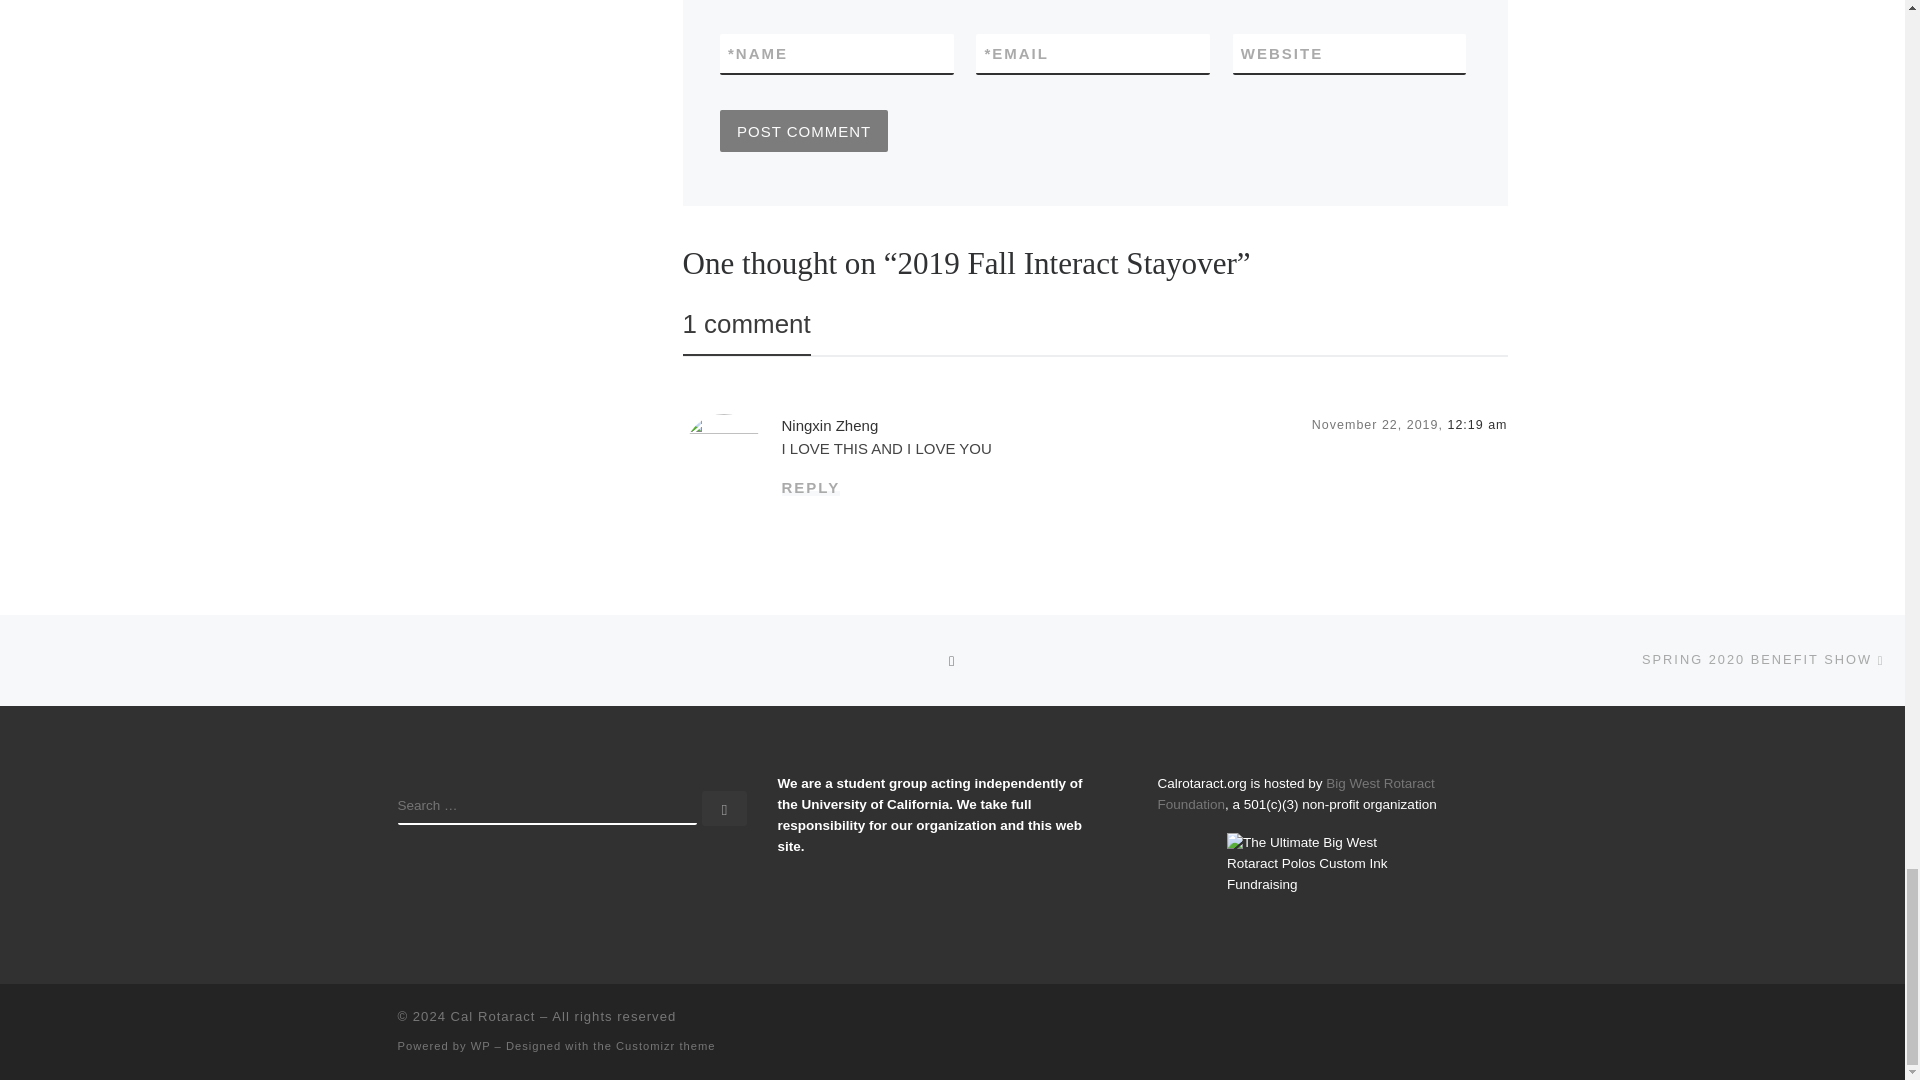 The image size is (1920, 1080). What do you see at coordinates (493, 1016) in the screenshot?
I see `Cal Rotaract` at bounding box center [493, 1016].